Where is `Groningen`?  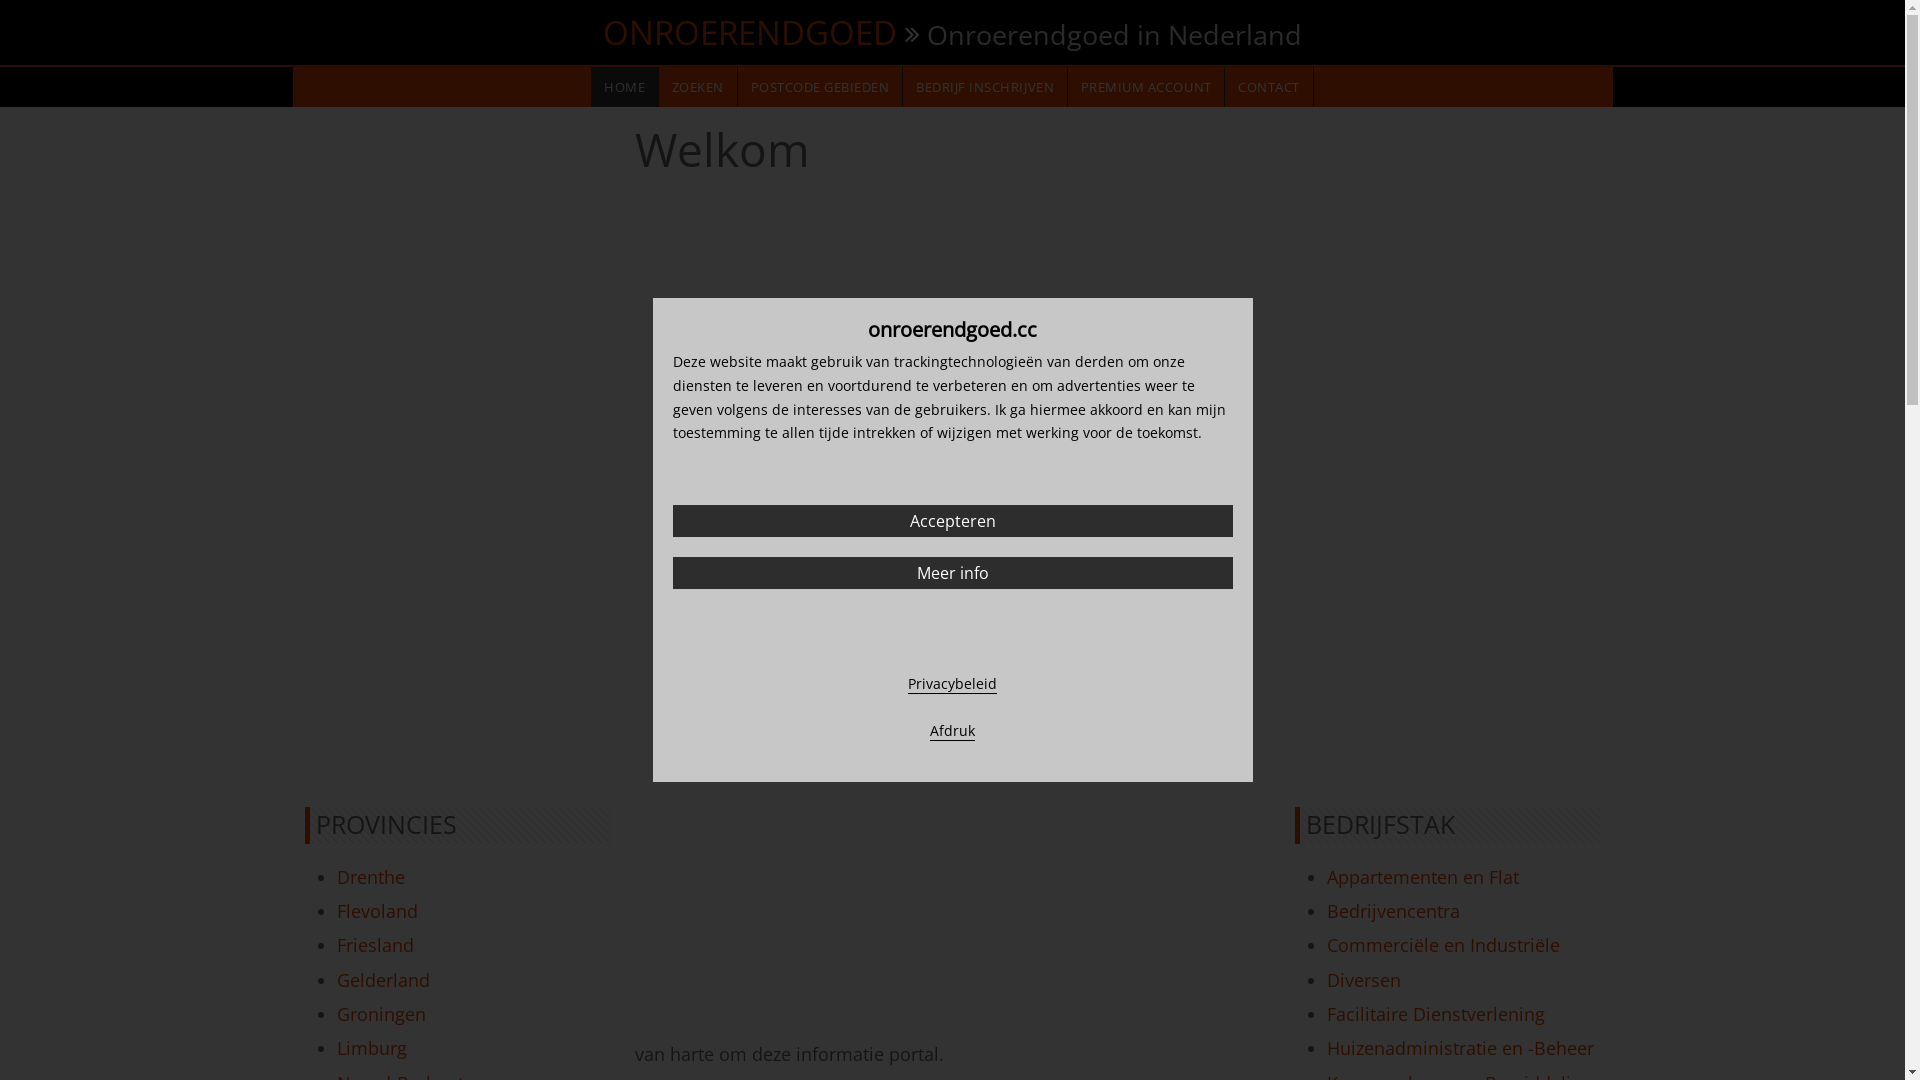 Groningen is located at coordinates (380, 1014).